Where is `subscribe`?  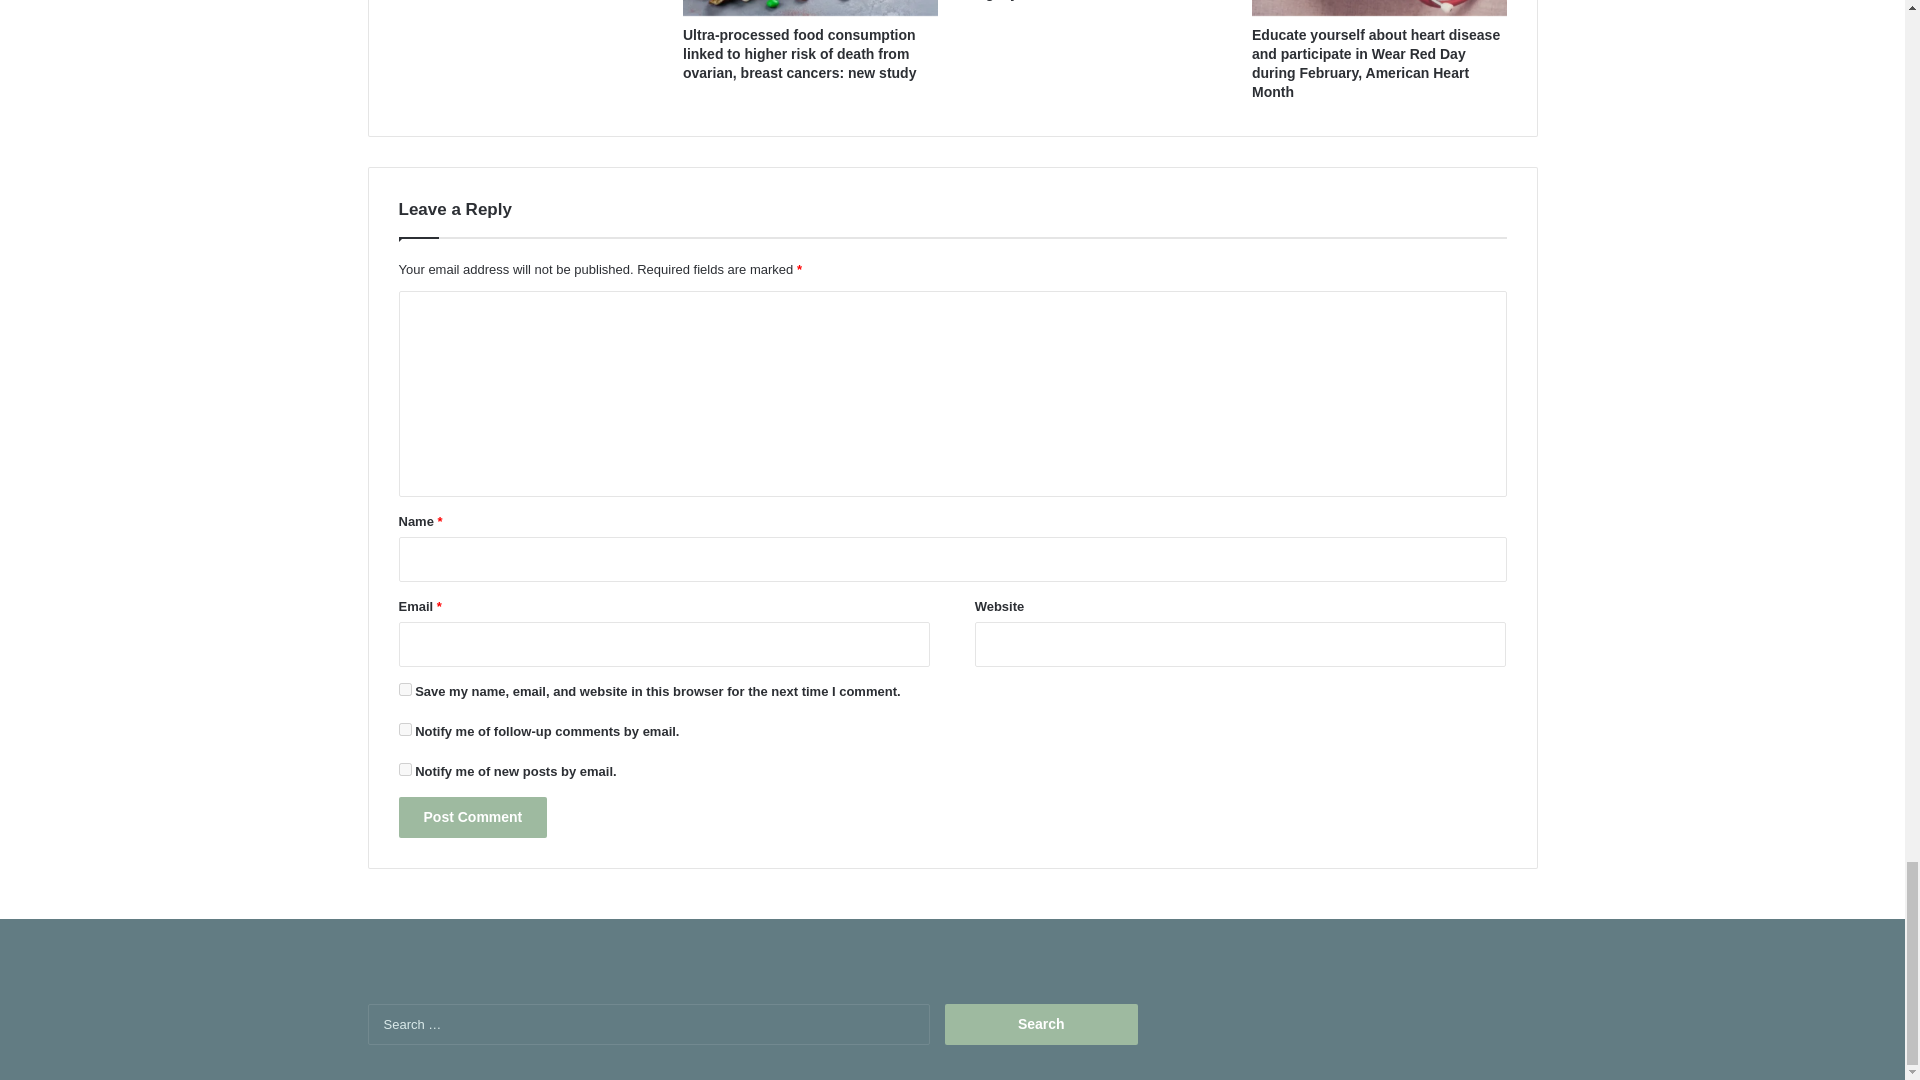 subscribe is located at coordinates (404, 728).